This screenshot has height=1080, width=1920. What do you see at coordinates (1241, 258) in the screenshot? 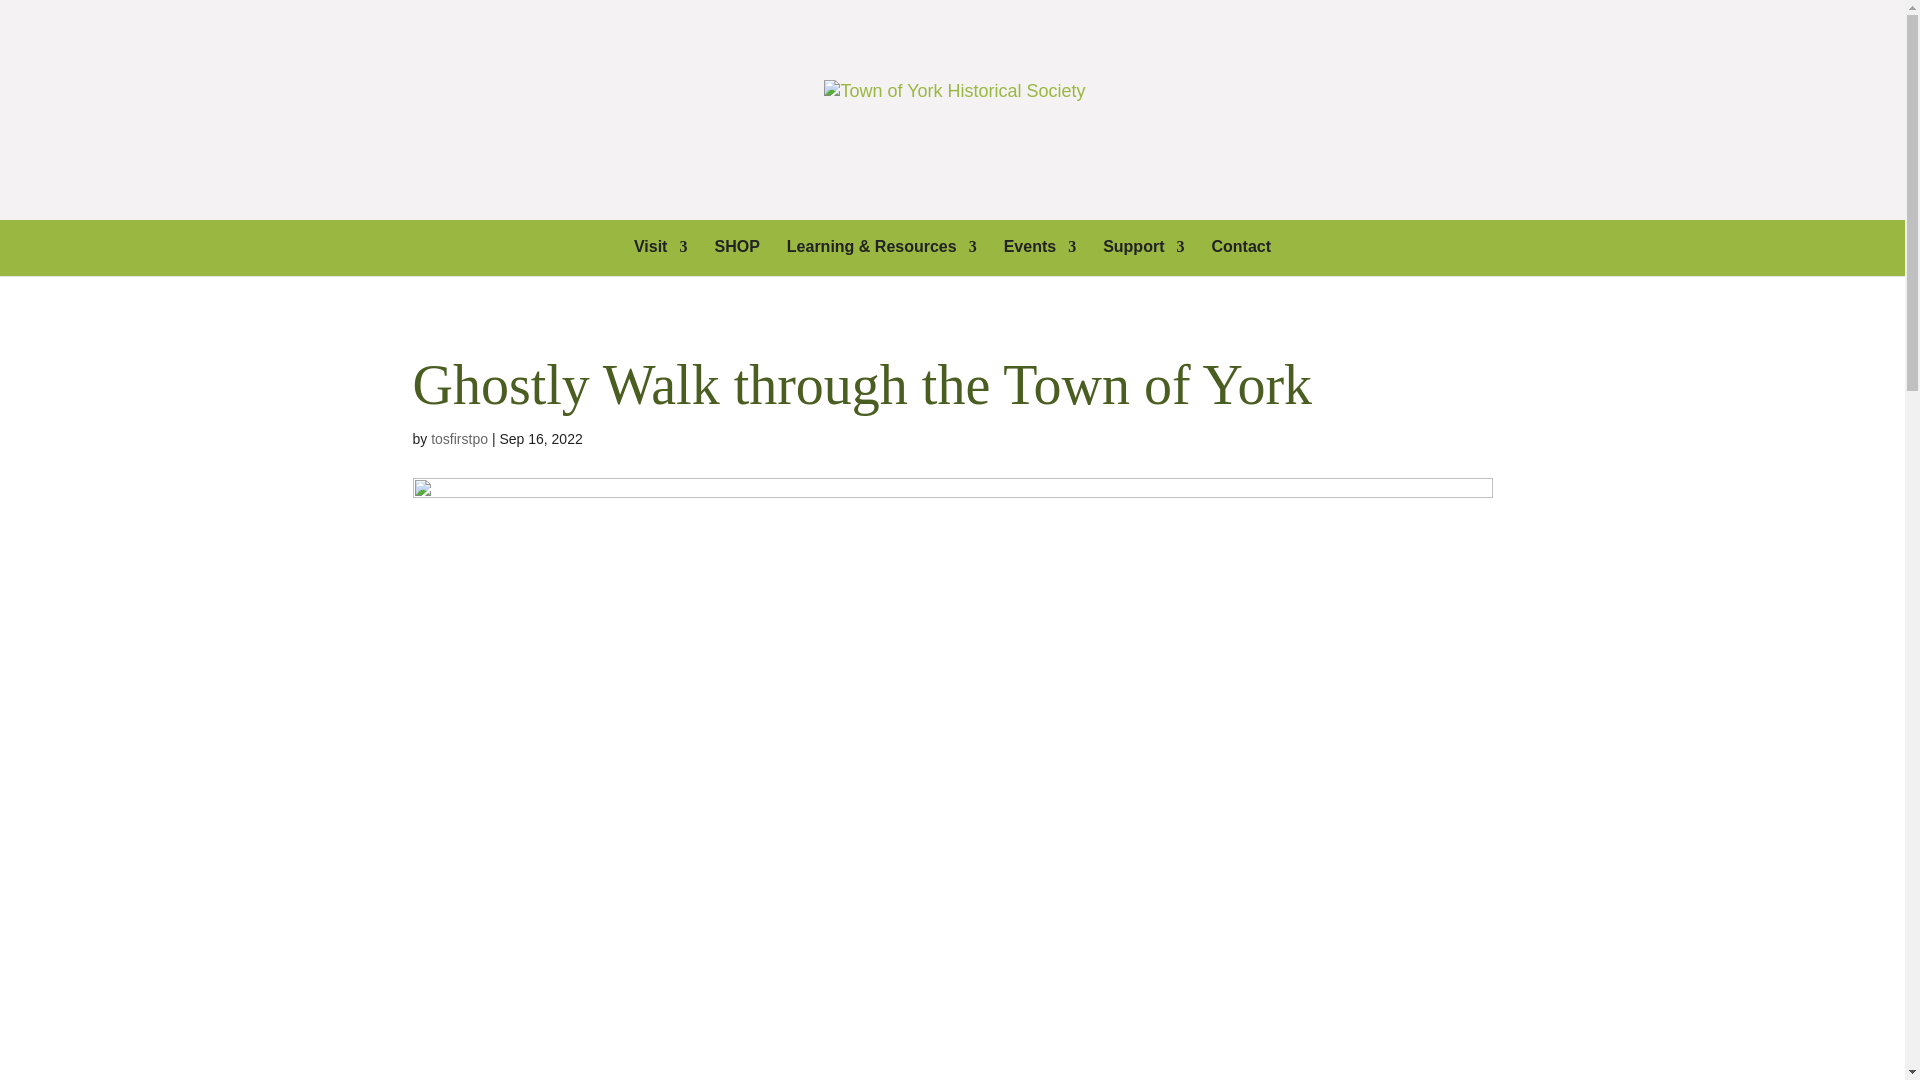
I see `Contact` at bounding box center [1241, 258].